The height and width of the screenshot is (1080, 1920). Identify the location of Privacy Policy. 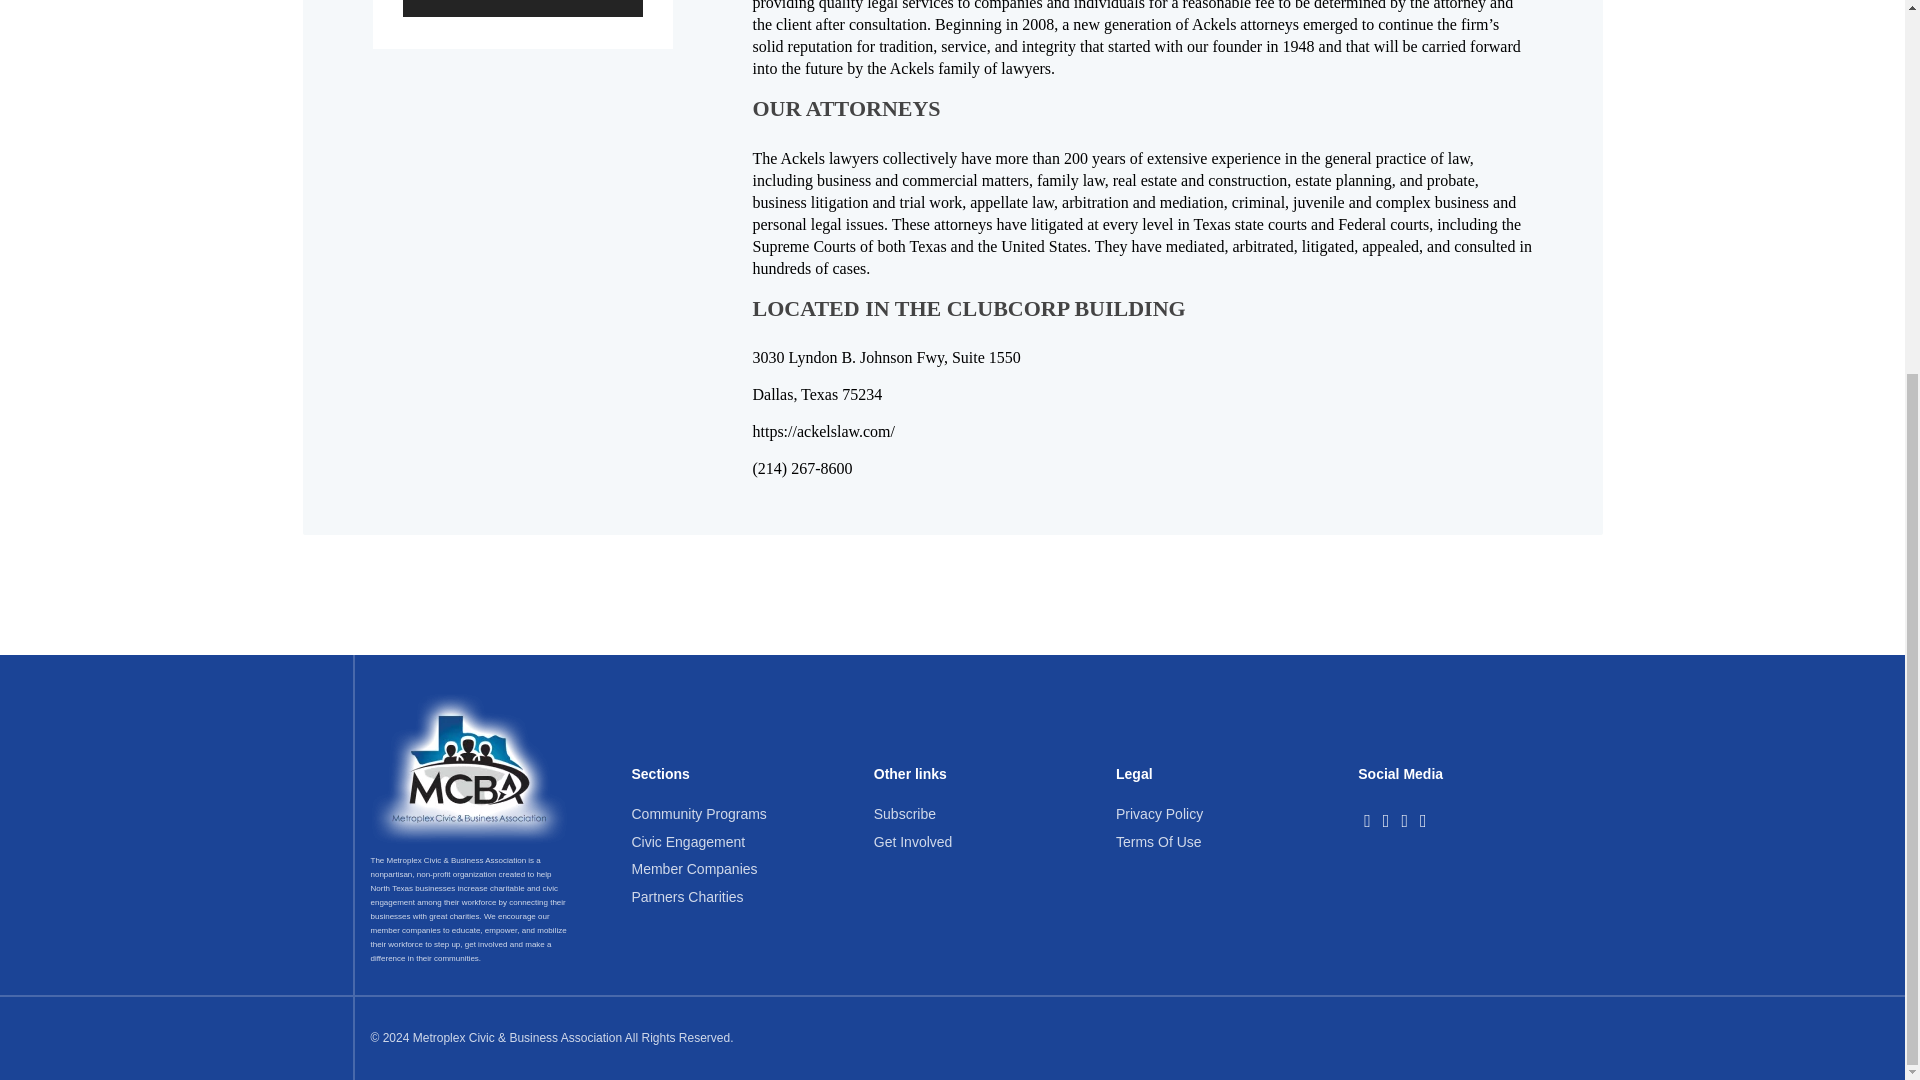
(1159, 813).